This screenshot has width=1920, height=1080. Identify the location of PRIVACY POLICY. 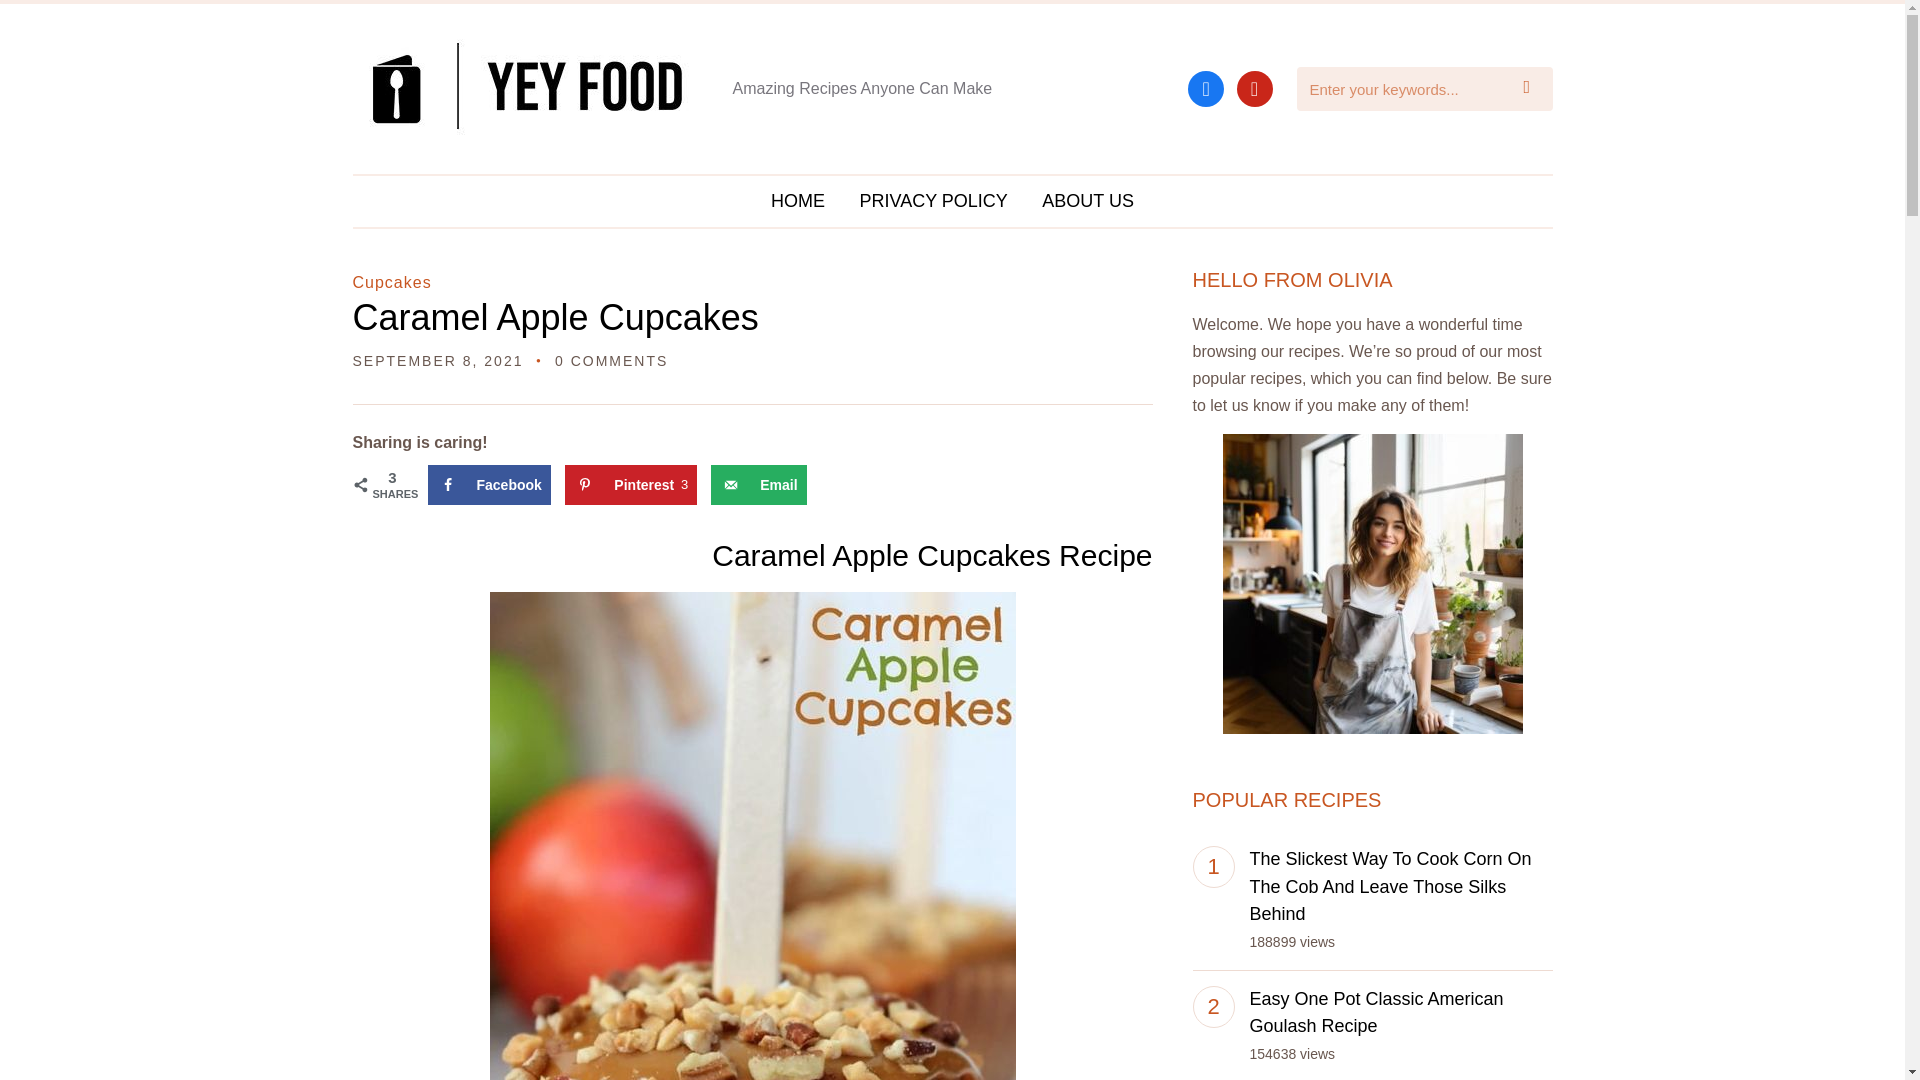
(932, 201).